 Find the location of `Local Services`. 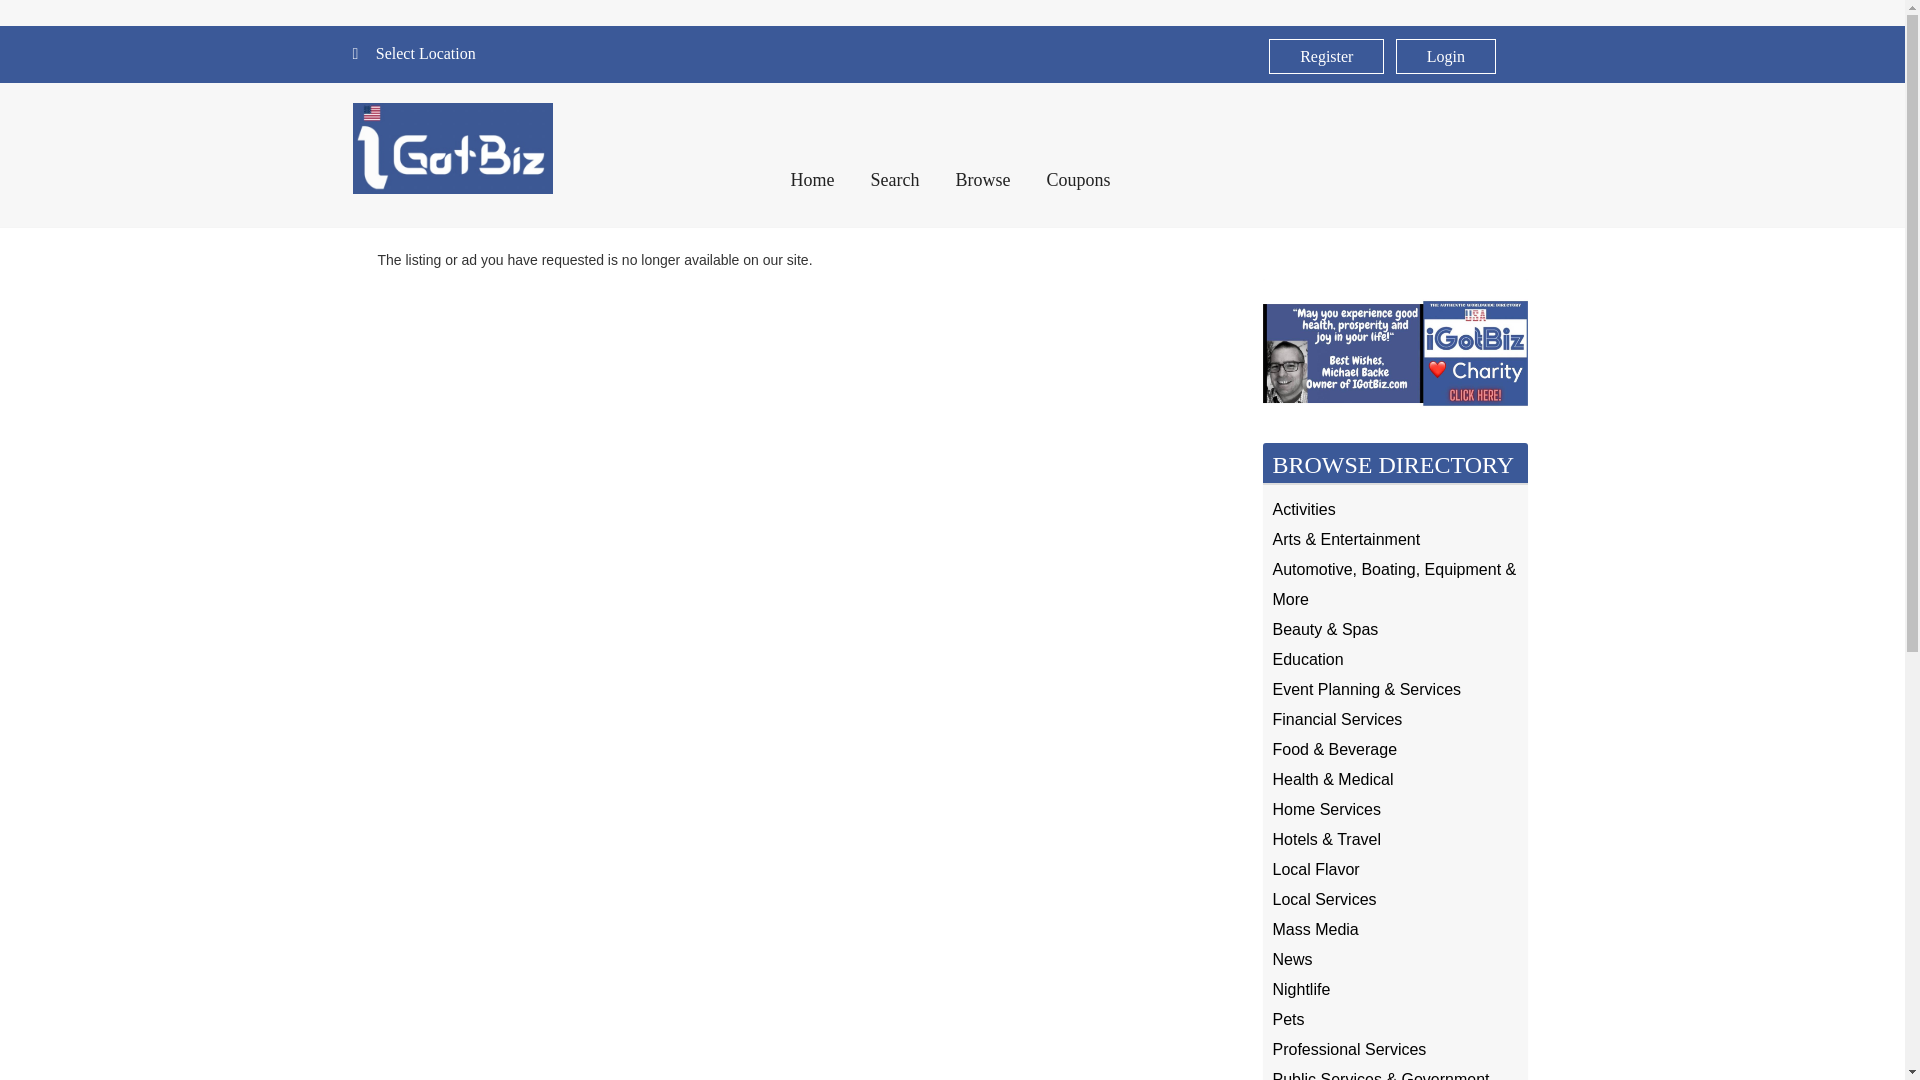

Local Services is located at coordinates (1324, 900).